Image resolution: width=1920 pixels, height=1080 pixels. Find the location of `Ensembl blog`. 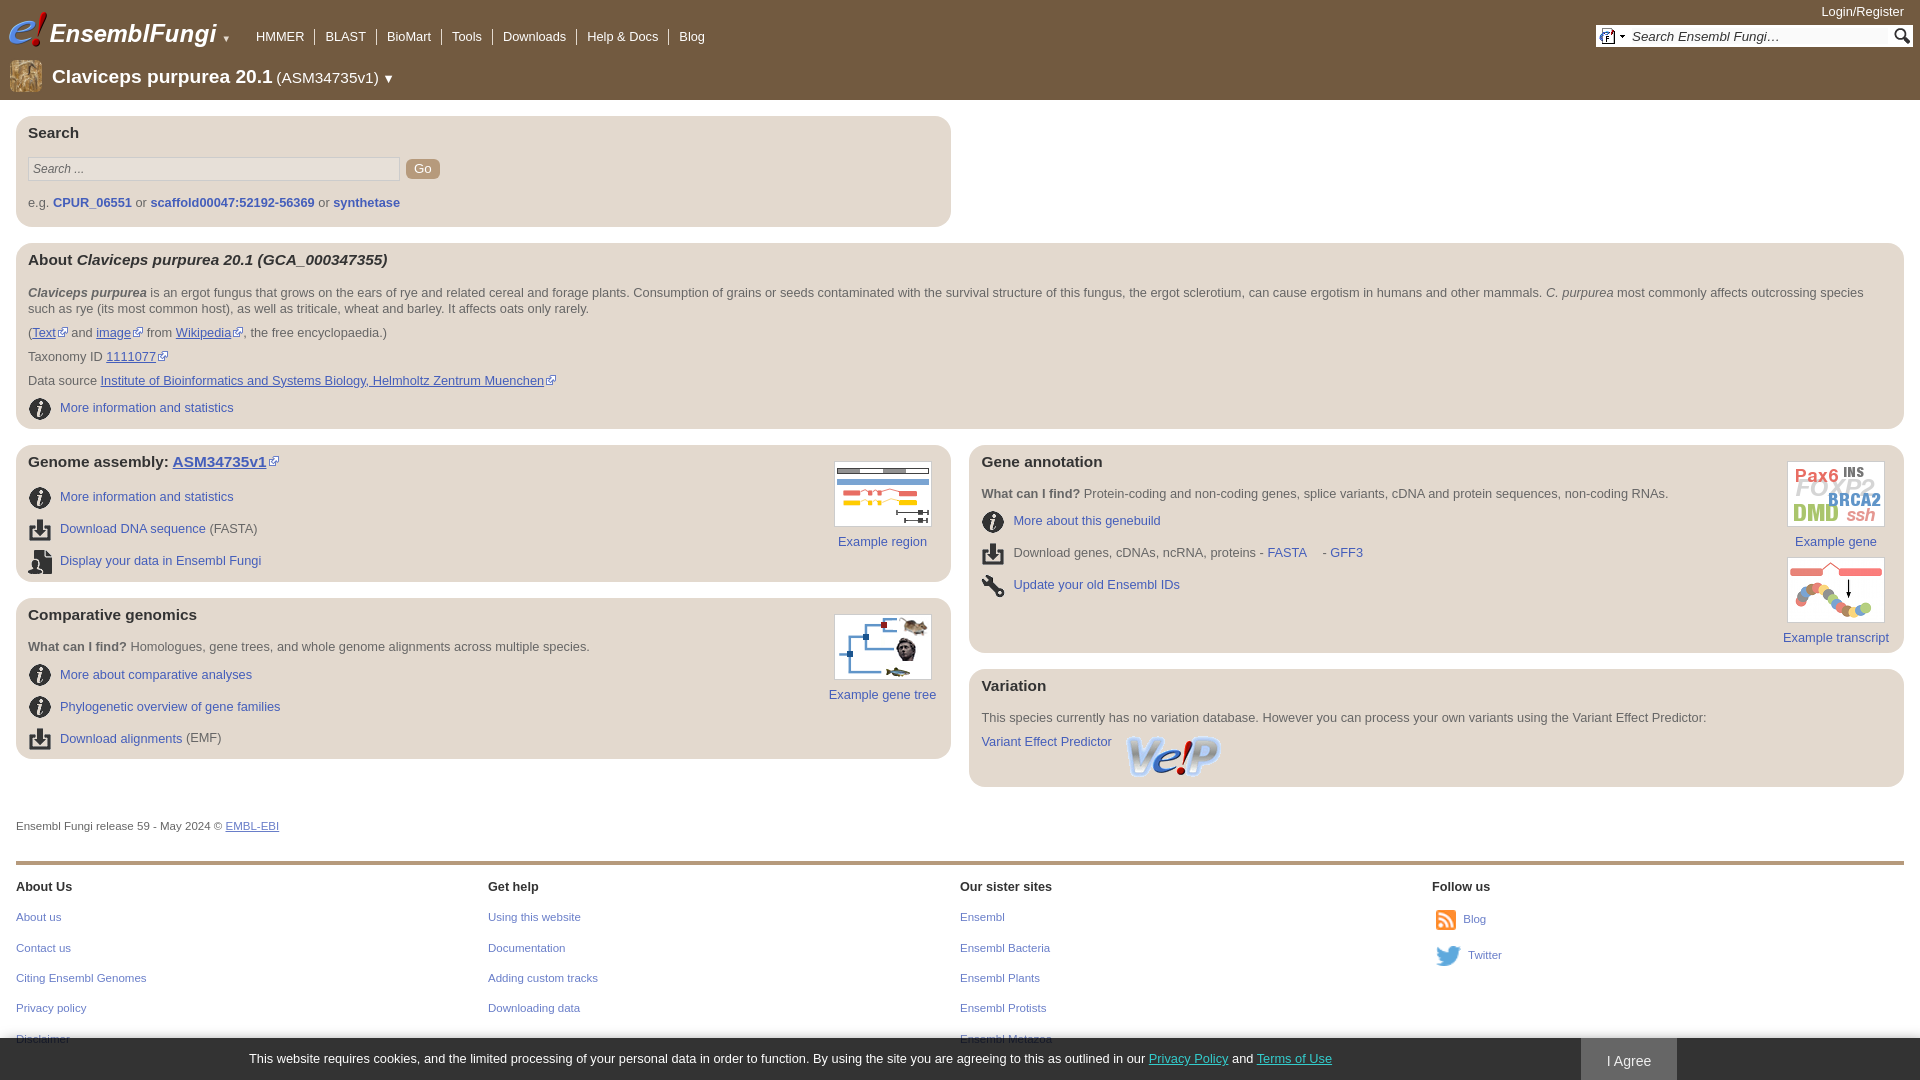

Ensembl blog is located at coordinates (1446, 920).